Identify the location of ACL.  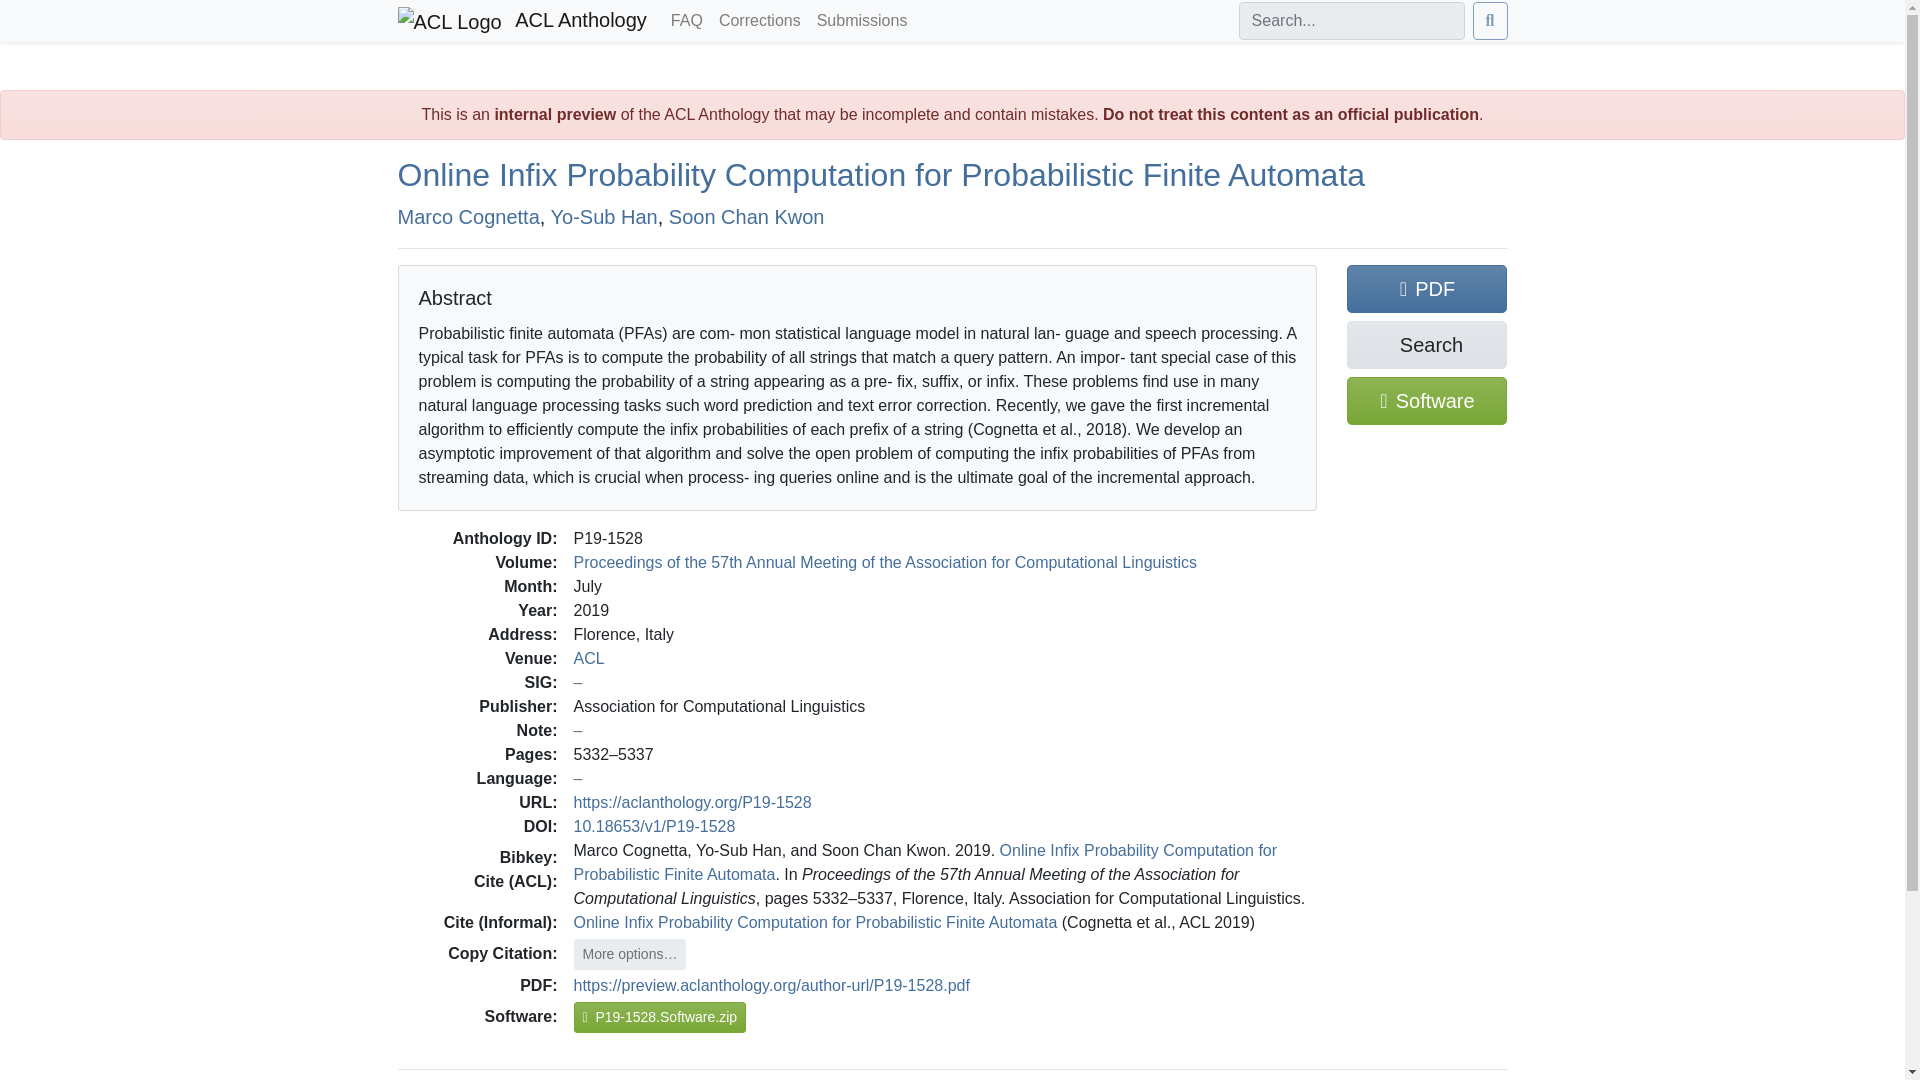
(589, 658).